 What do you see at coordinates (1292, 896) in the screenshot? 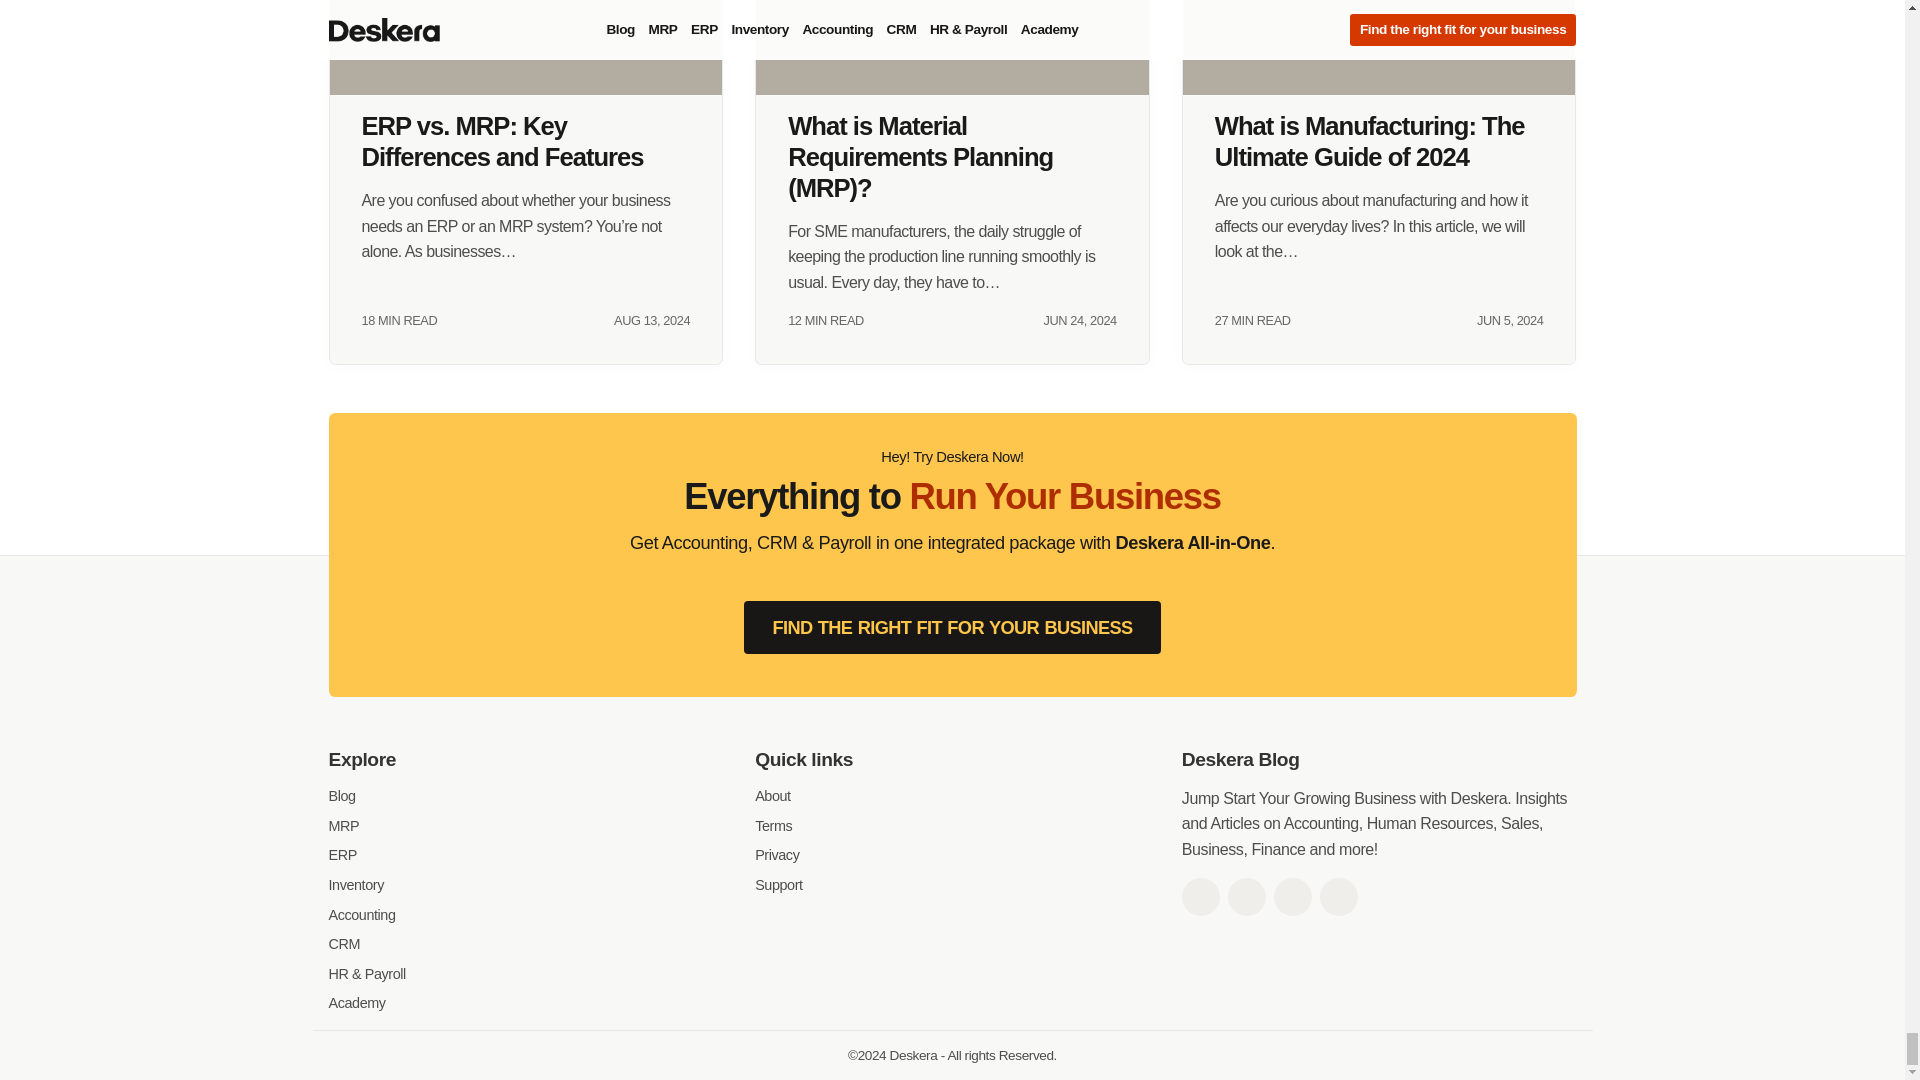
I see `Deskera Linkedin` at bounding box center [1292, 896].